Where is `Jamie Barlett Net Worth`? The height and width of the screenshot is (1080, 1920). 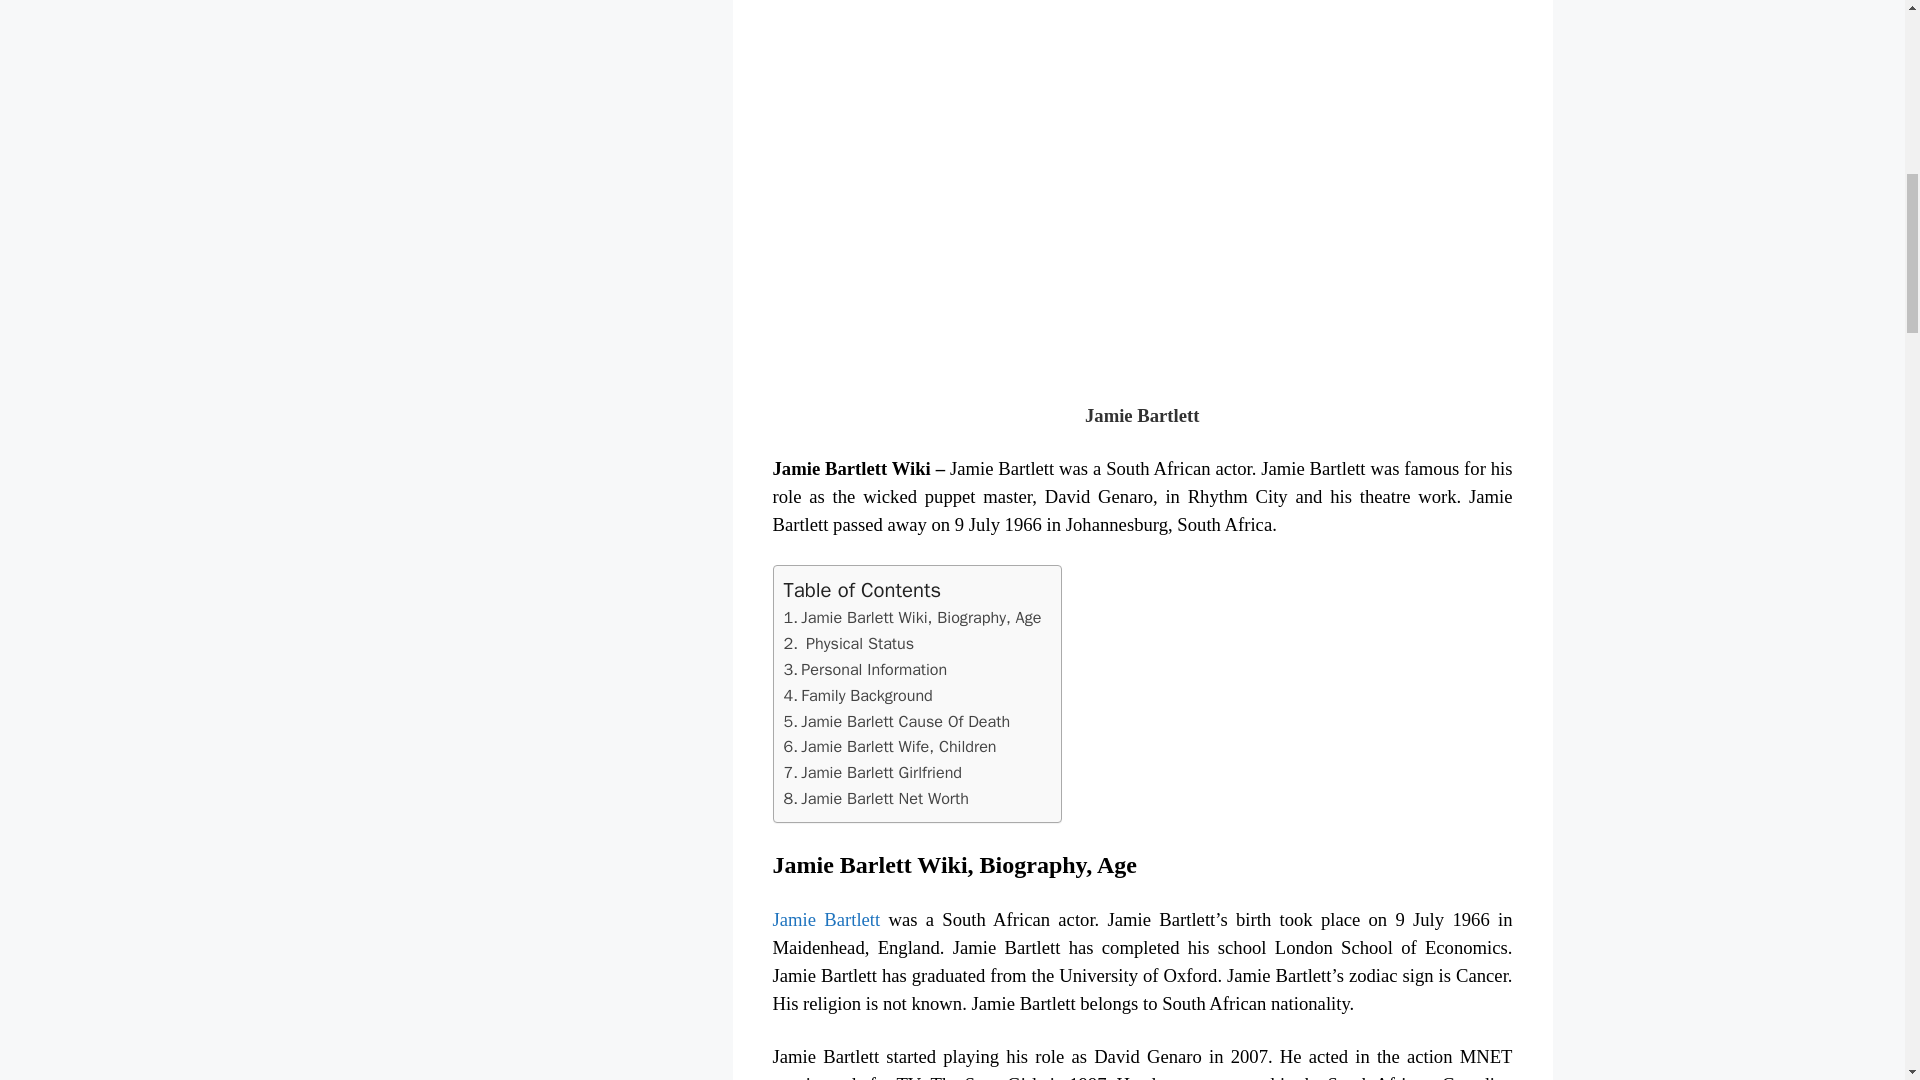 Jamie Barlett Net Worth is located at coordinates (884, 798).